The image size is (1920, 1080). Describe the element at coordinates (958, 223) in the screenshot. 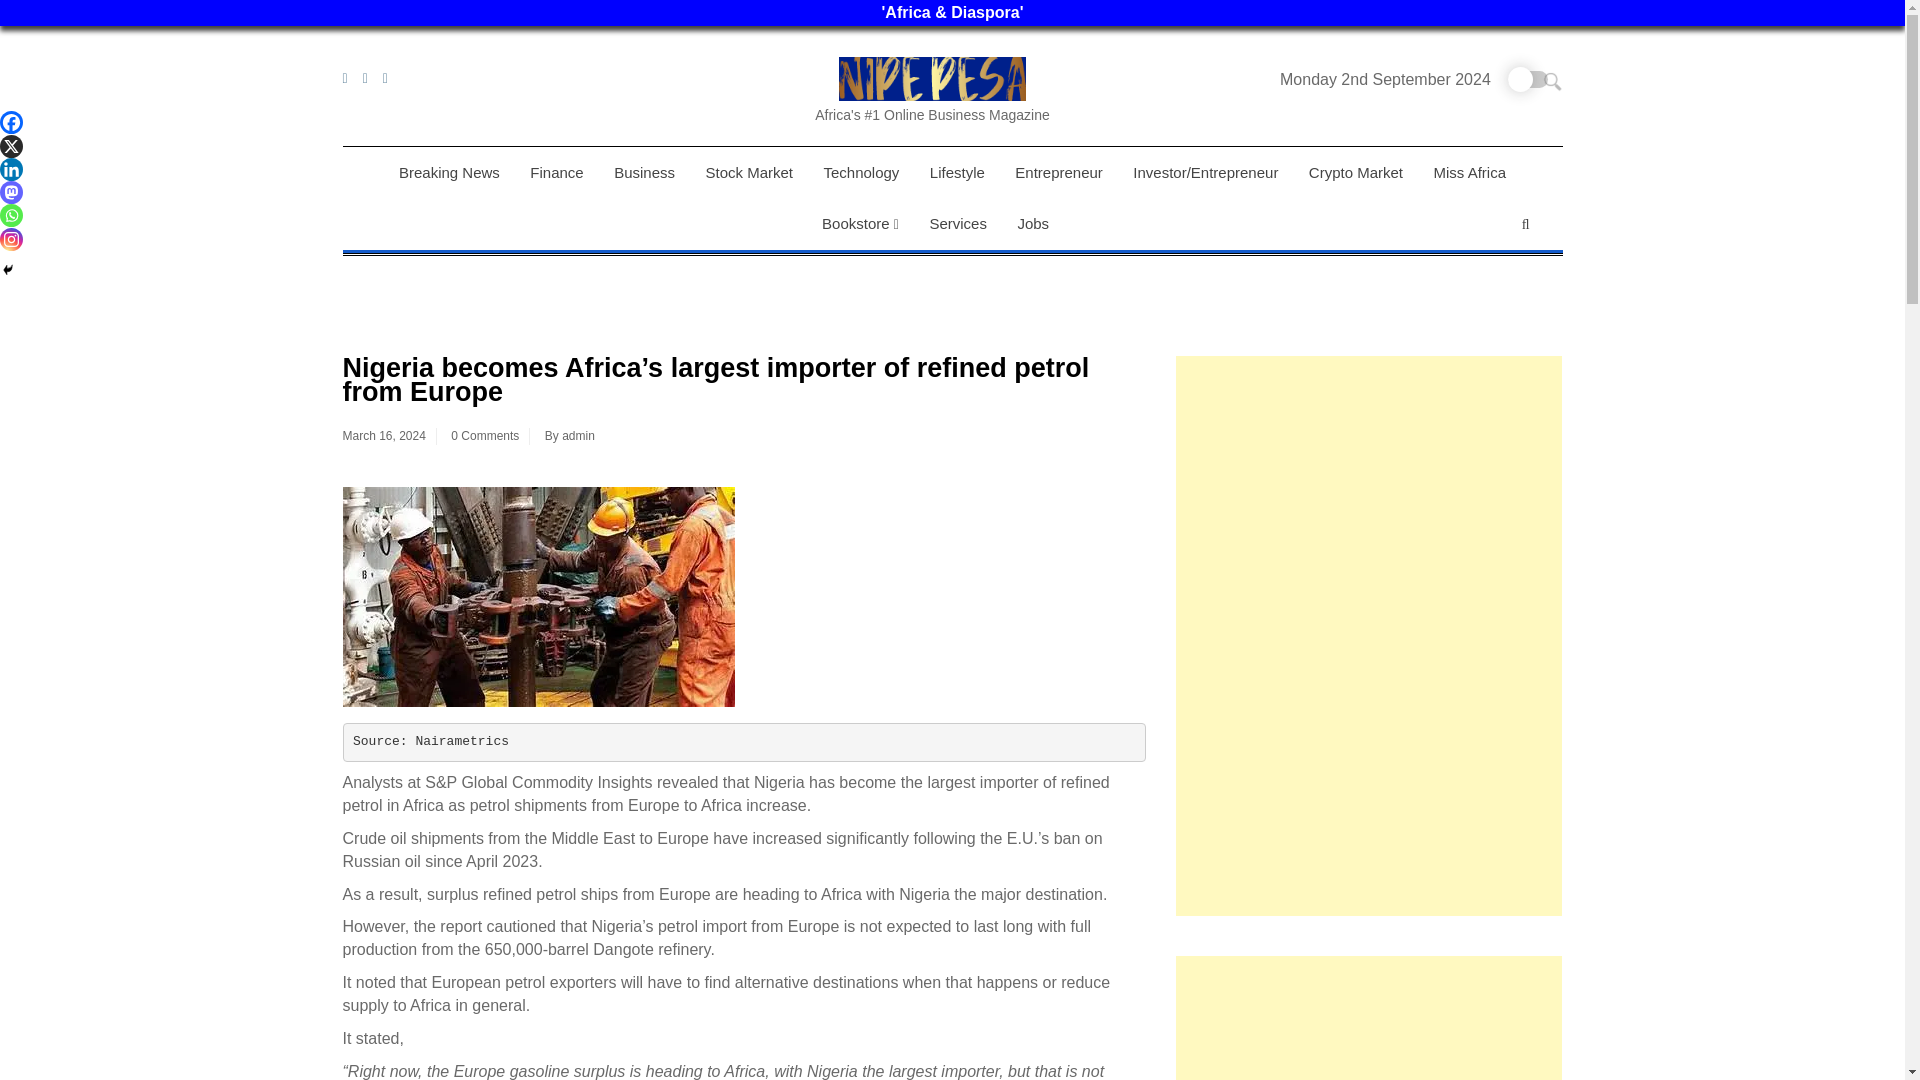

I see `Services` at that location.